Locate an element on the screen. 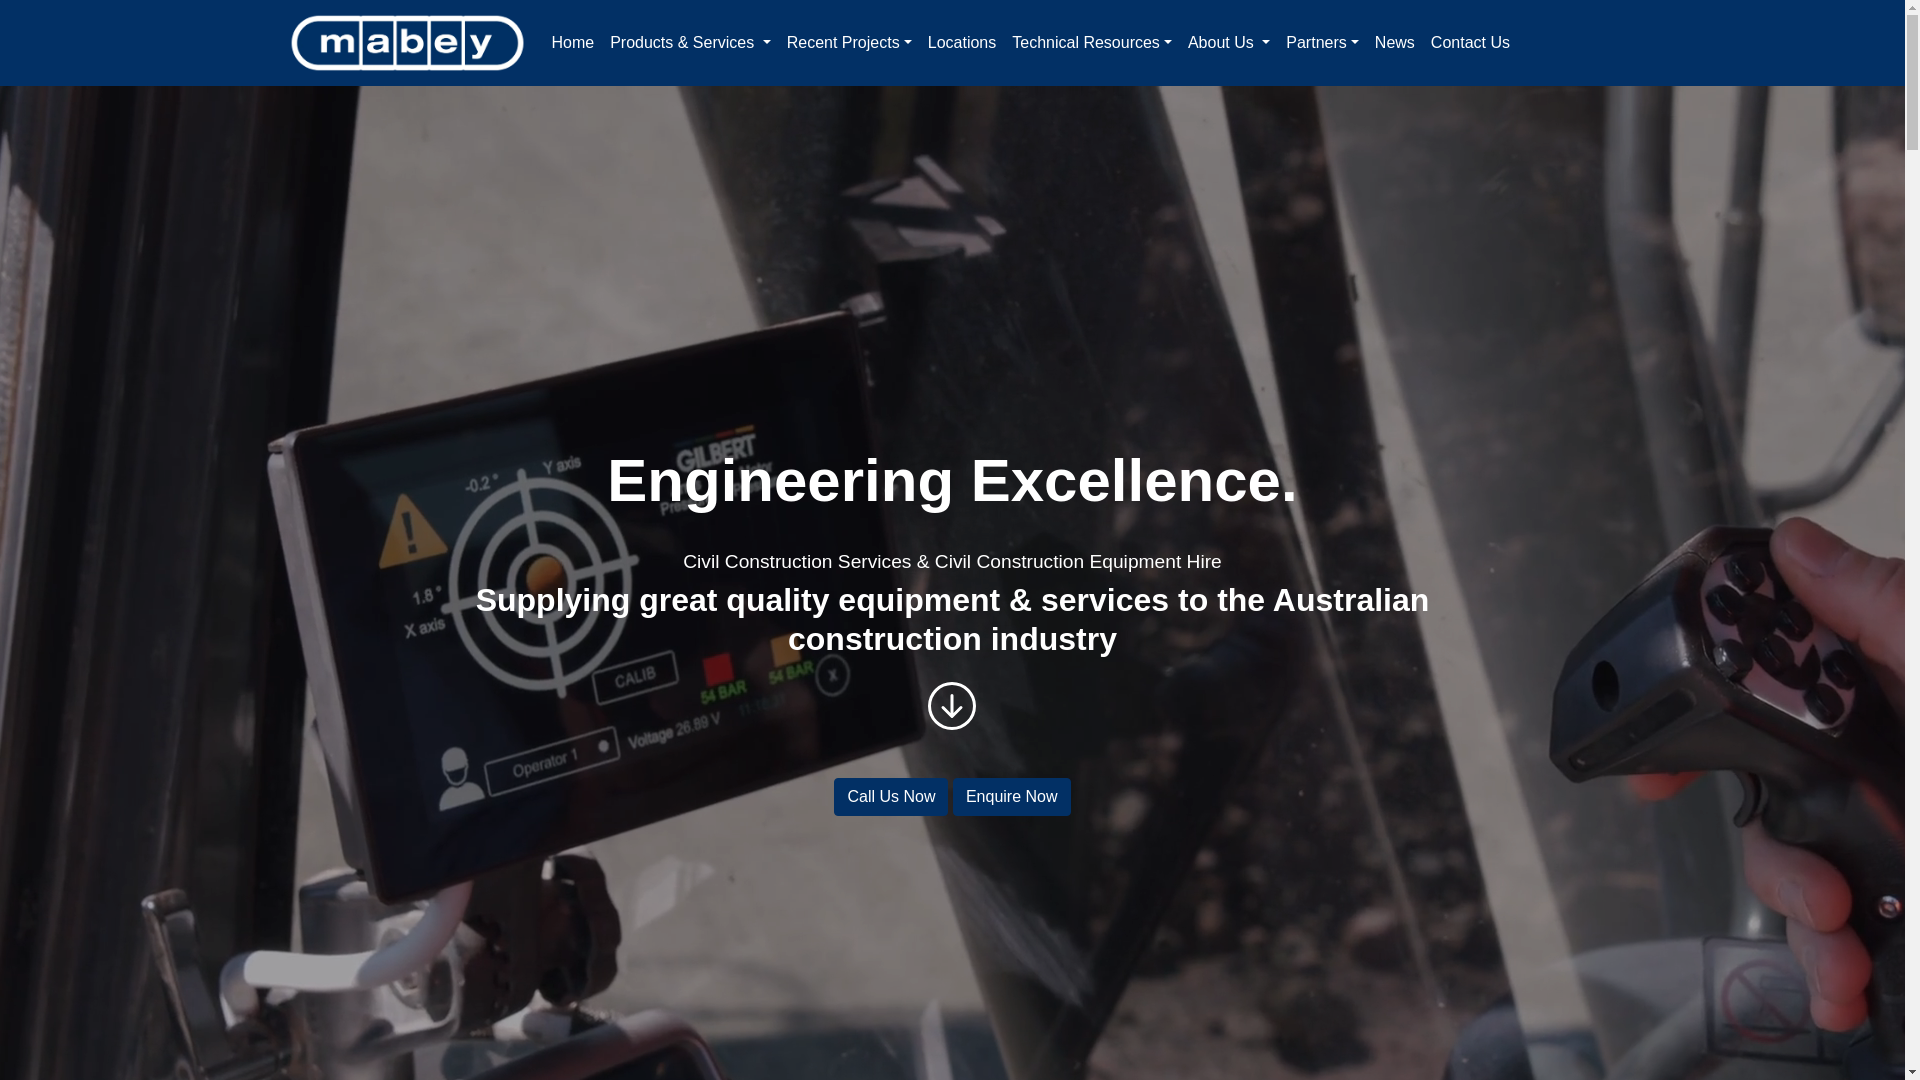 The image size is (1920, 1080). Home is located at coordinates (572, 43).